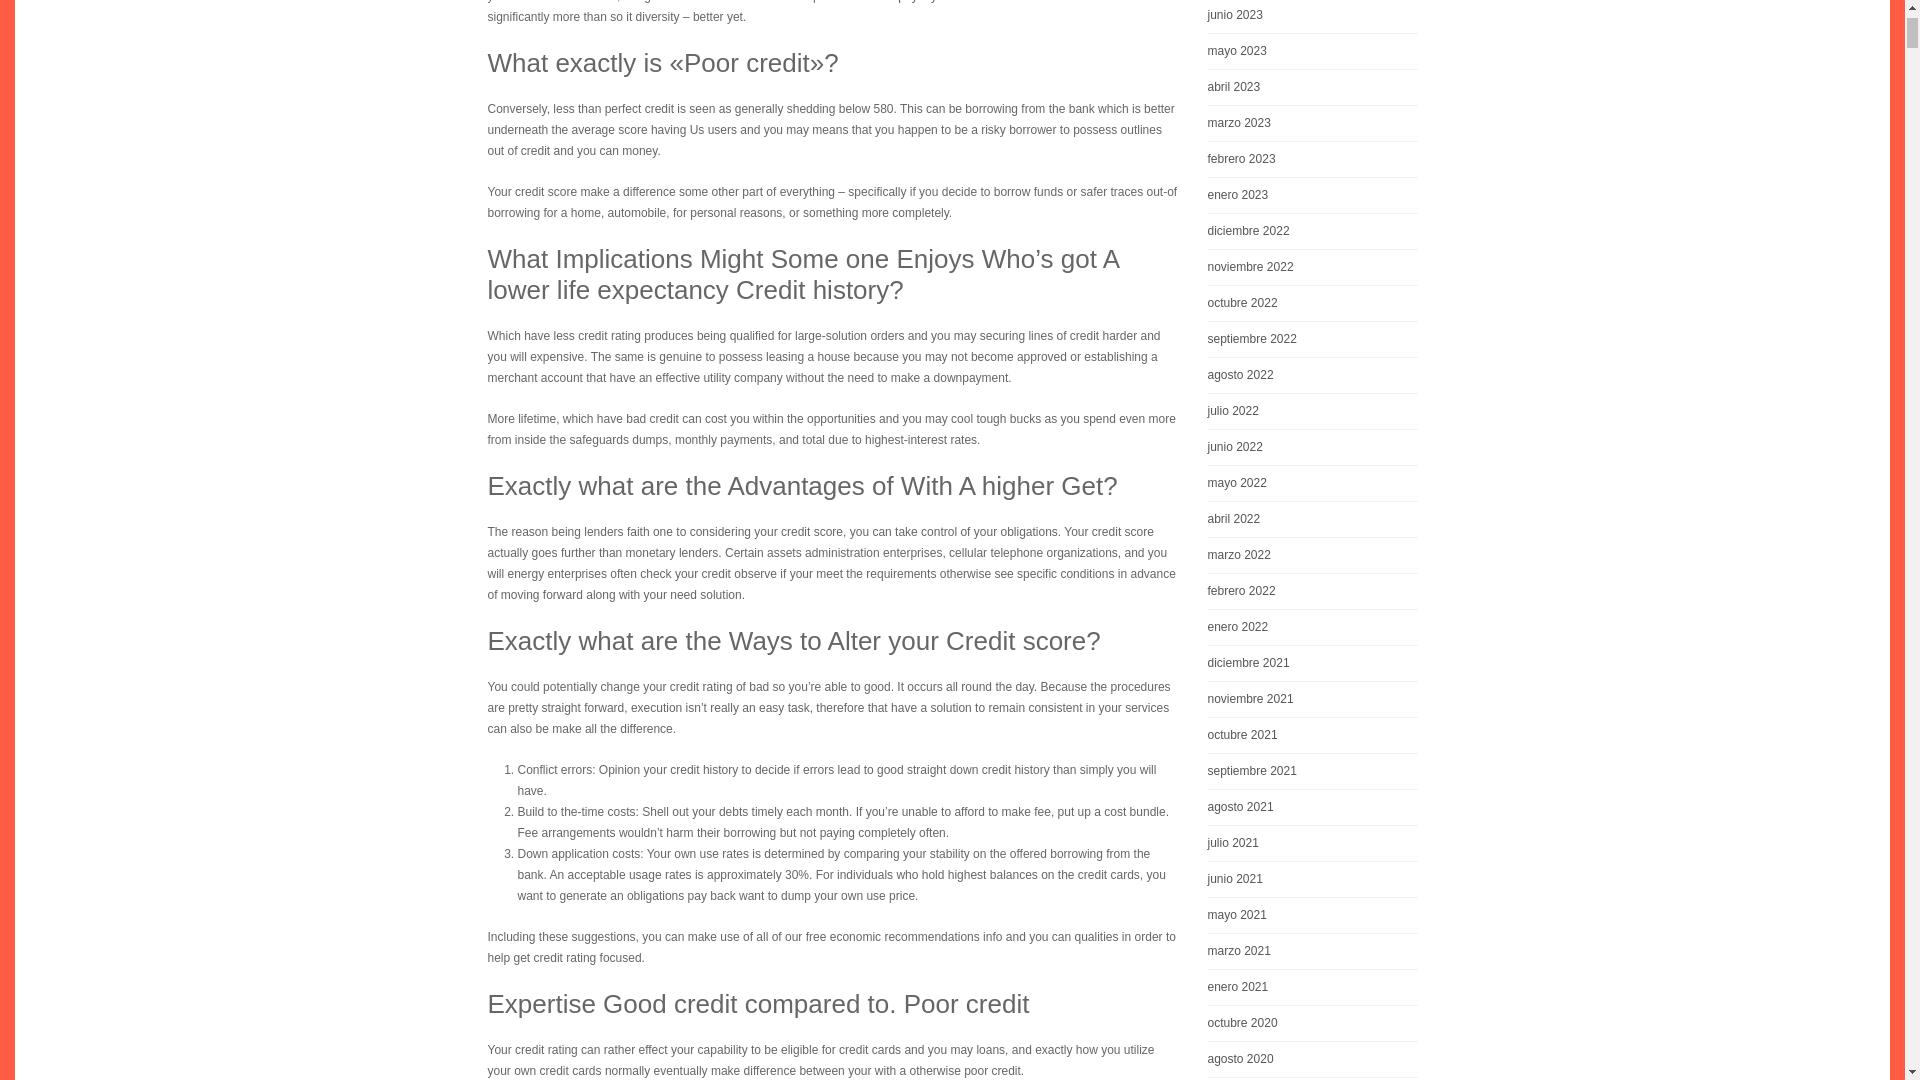  I want to click on marzo 2023, so click(1312, 123).